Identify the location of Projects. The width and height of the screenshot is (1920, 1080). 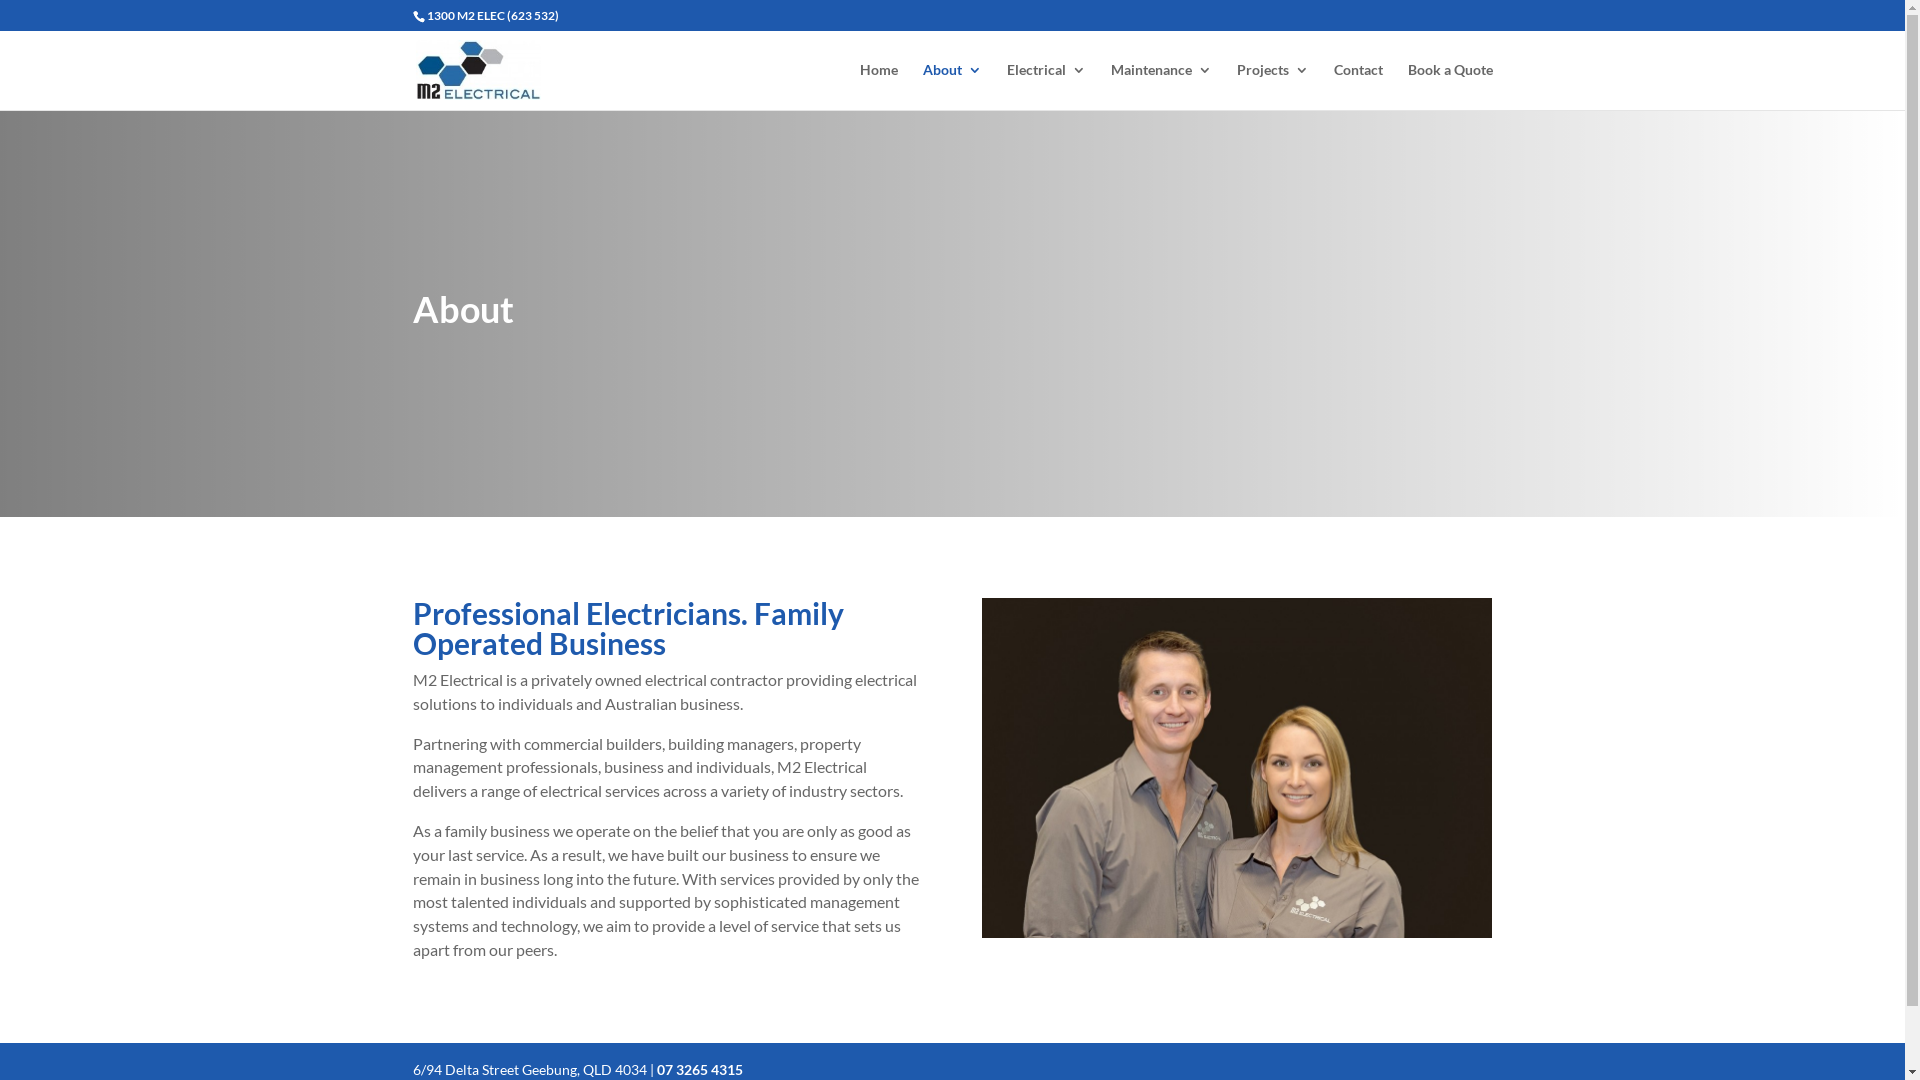
(1272, 86).